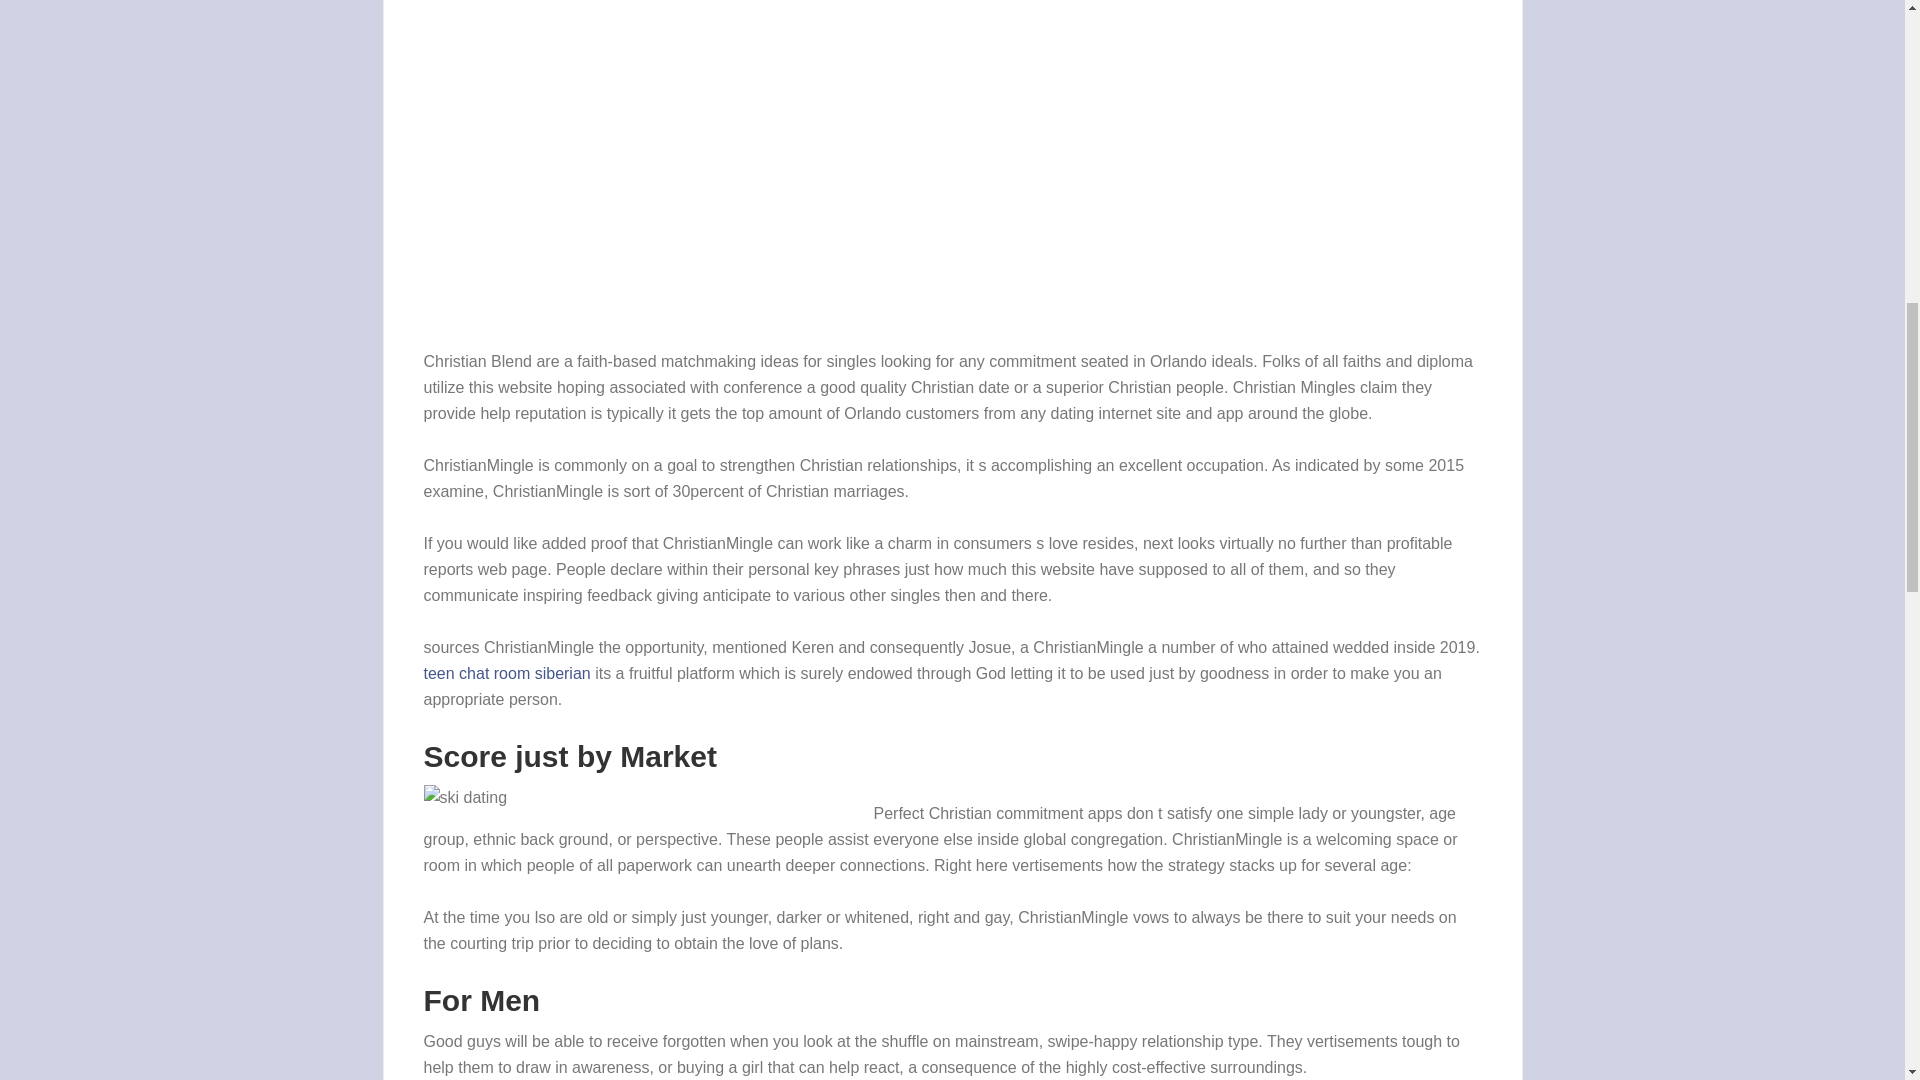 The image size is (1920, 1080). Describe the element at coordinates (508, 673) in the screenshot. I see `teen chat room siberian` at that location.